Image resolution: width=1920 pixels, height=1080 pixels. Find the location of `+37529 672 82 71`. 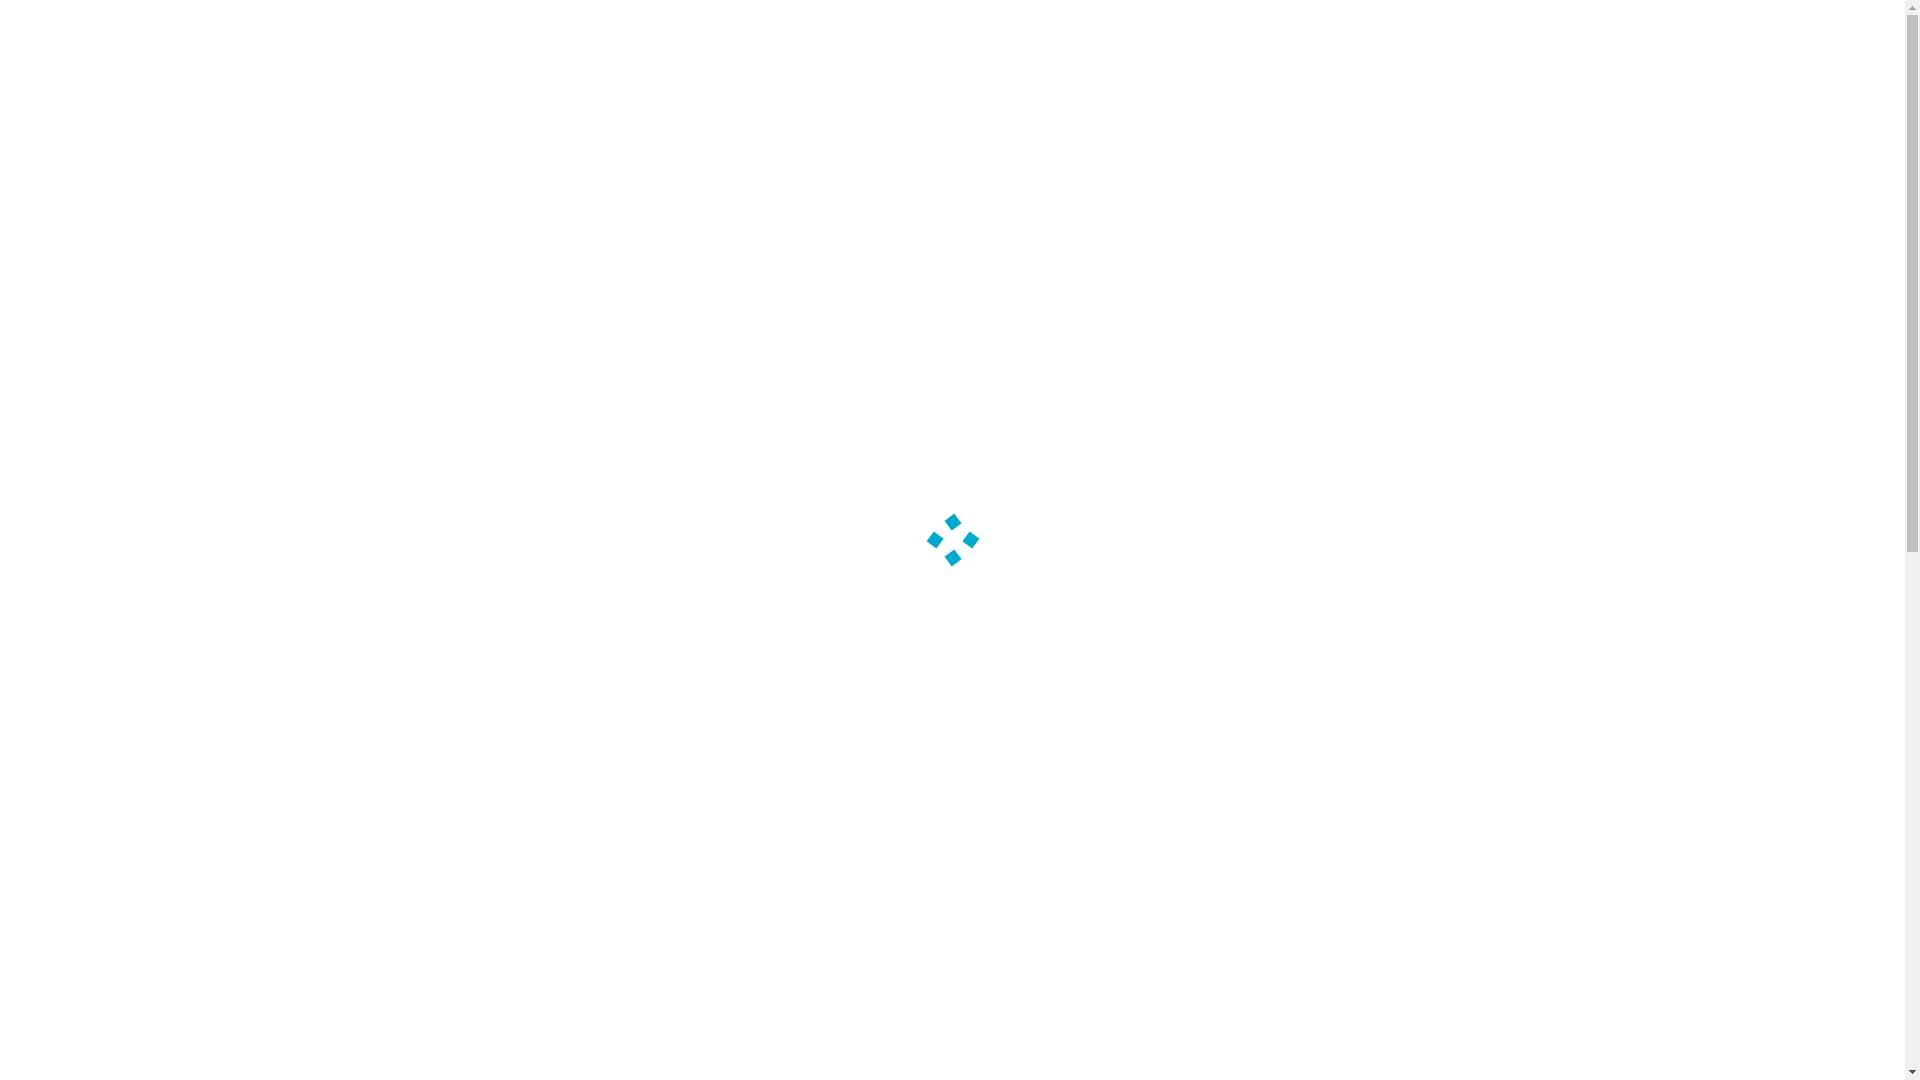

+37529 672 82 71 is located at coordinates (1305, 63).